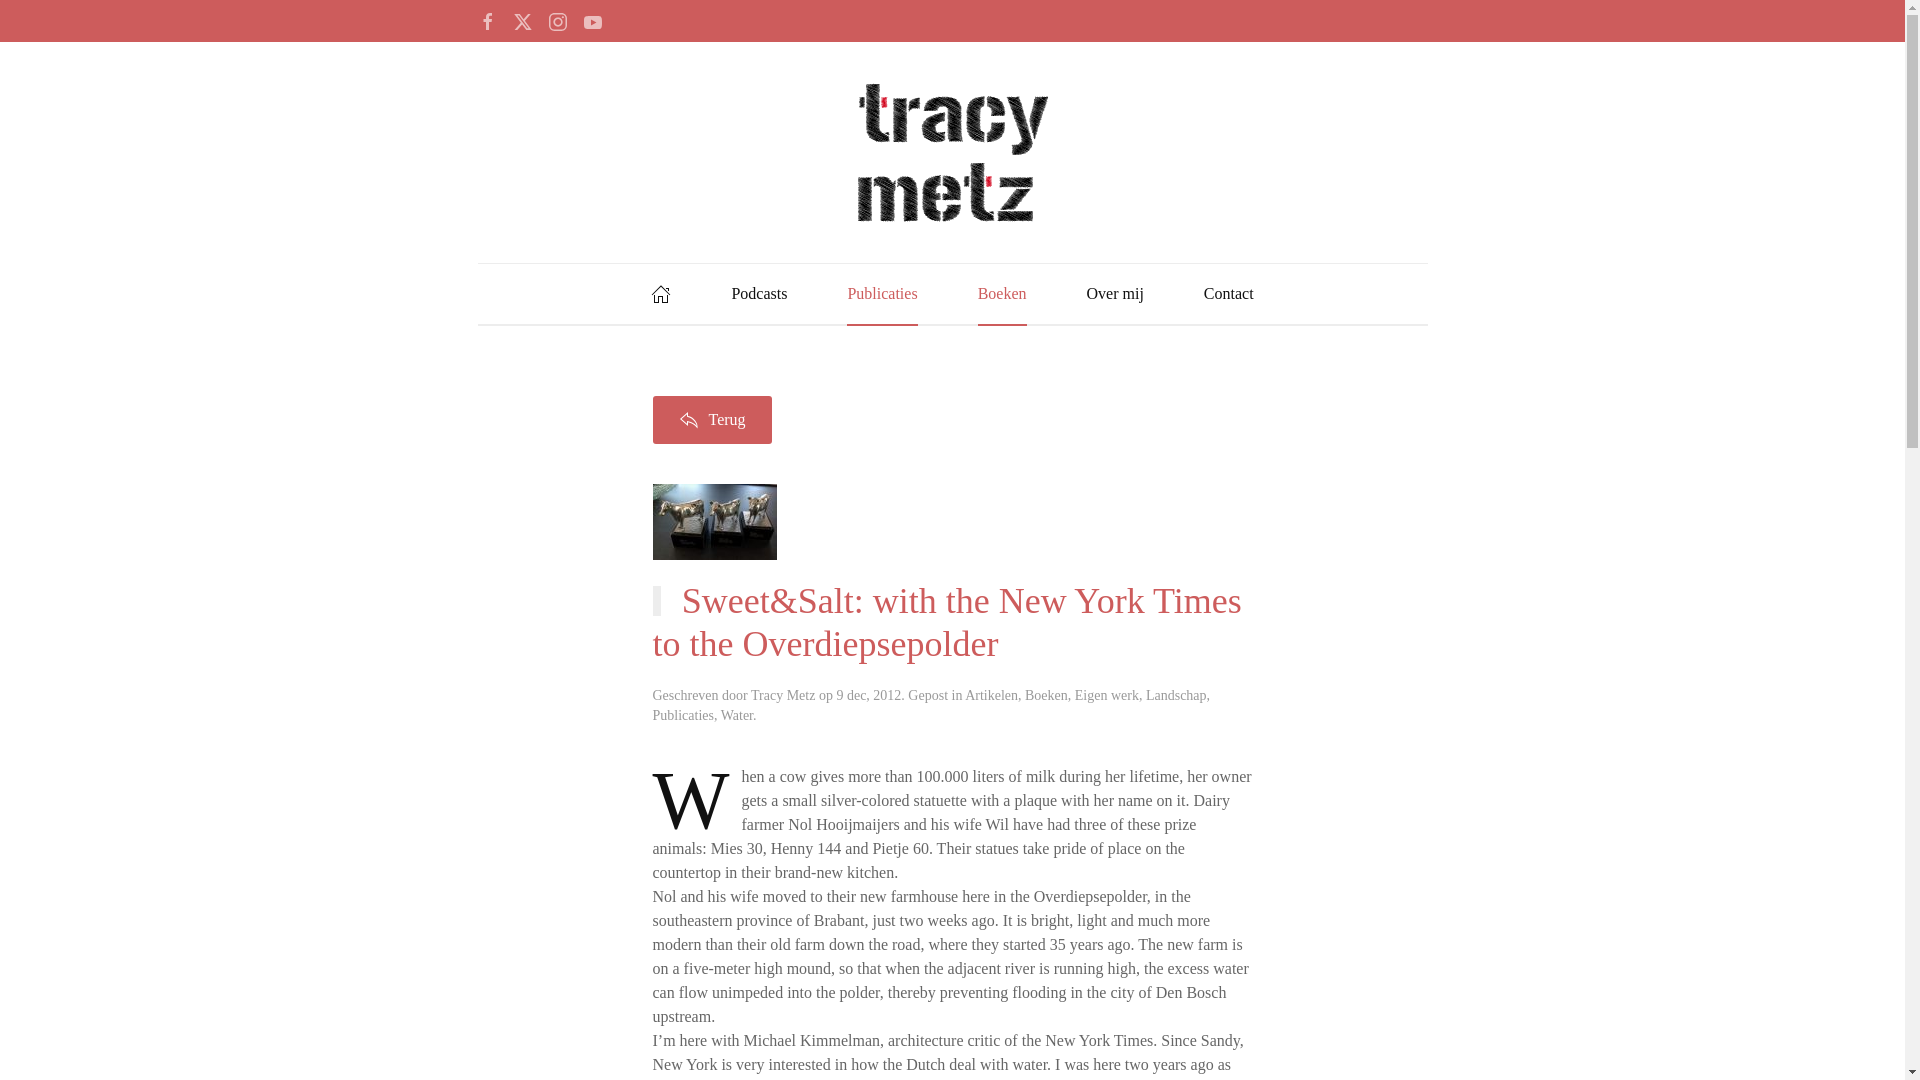 Image resolution: width=1920 pixels, height=1080 pixels. Describe the element at coordinates (712, 420) in the screenshot. I see `Terug` at that location.